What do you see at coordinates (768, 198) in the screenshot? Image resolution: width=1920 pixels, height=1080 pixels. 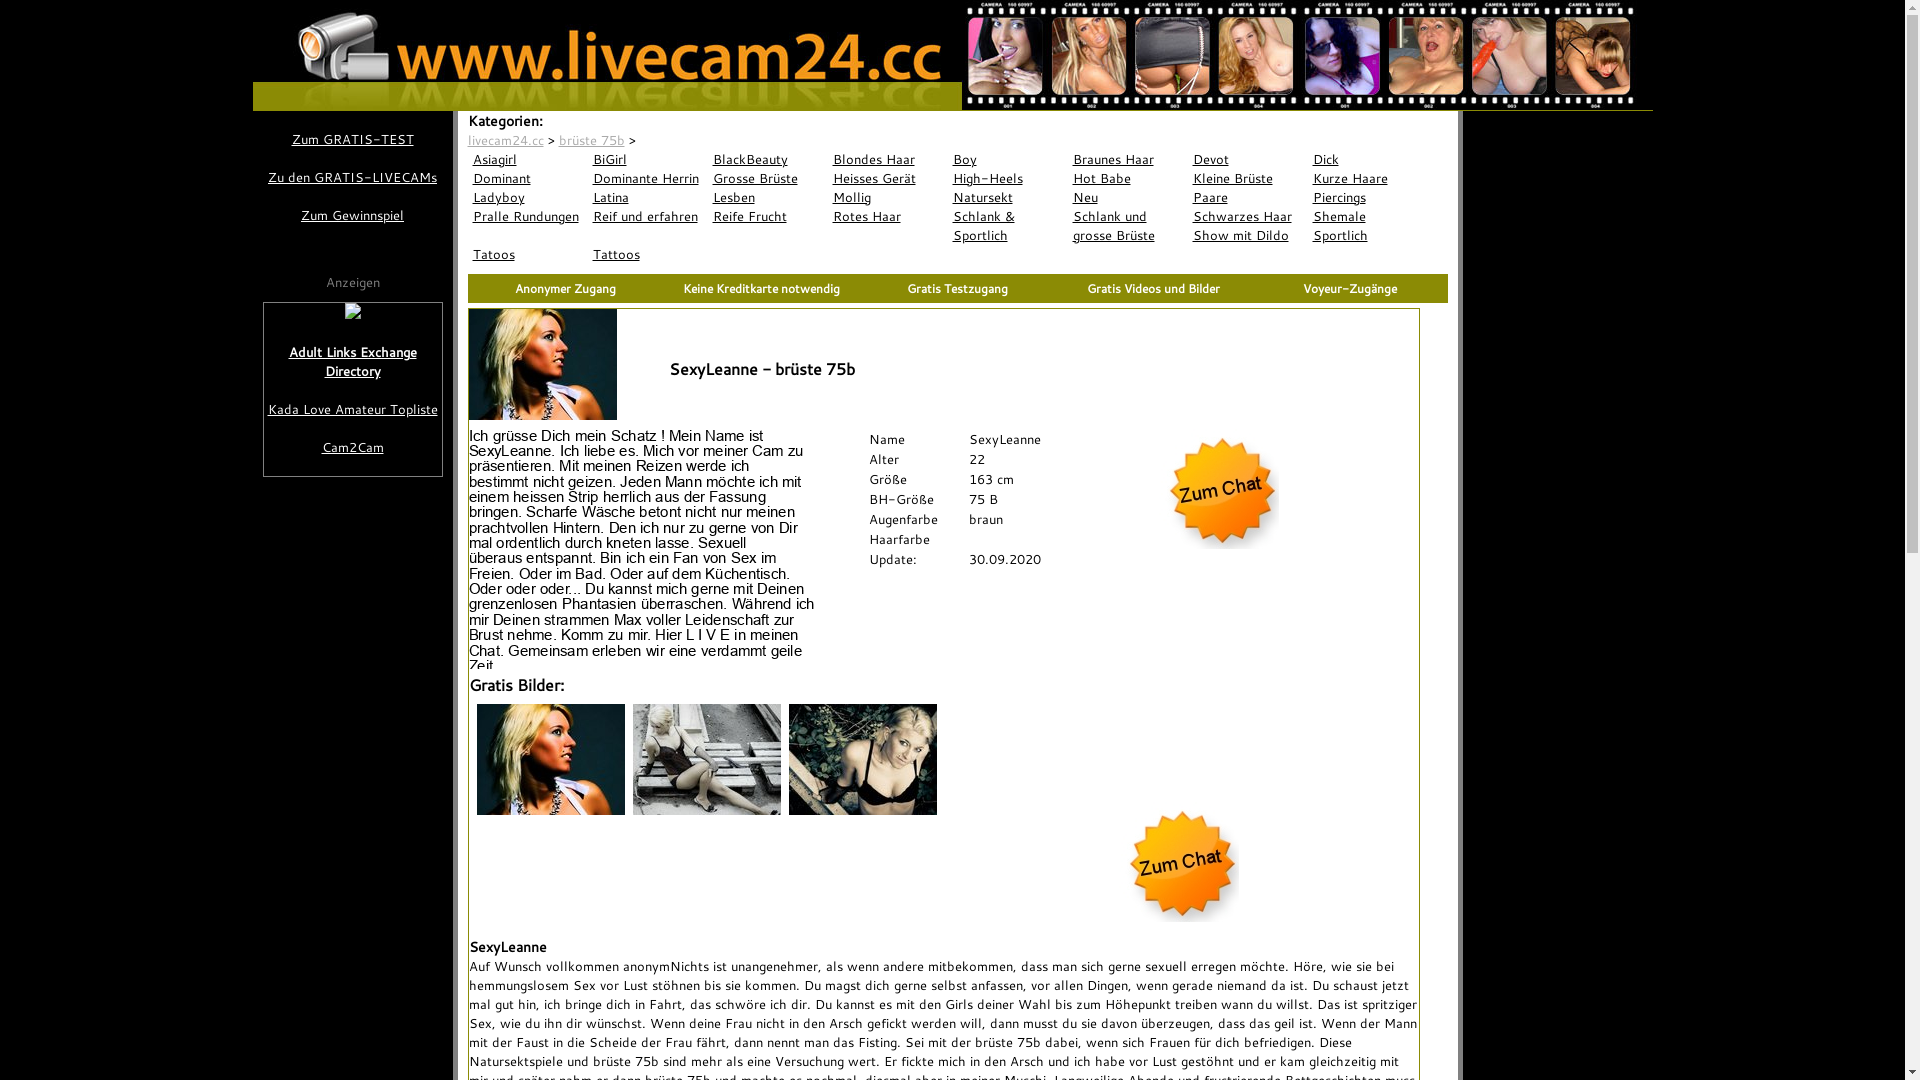 I see `Lesben` at bounding box center [768, 198].